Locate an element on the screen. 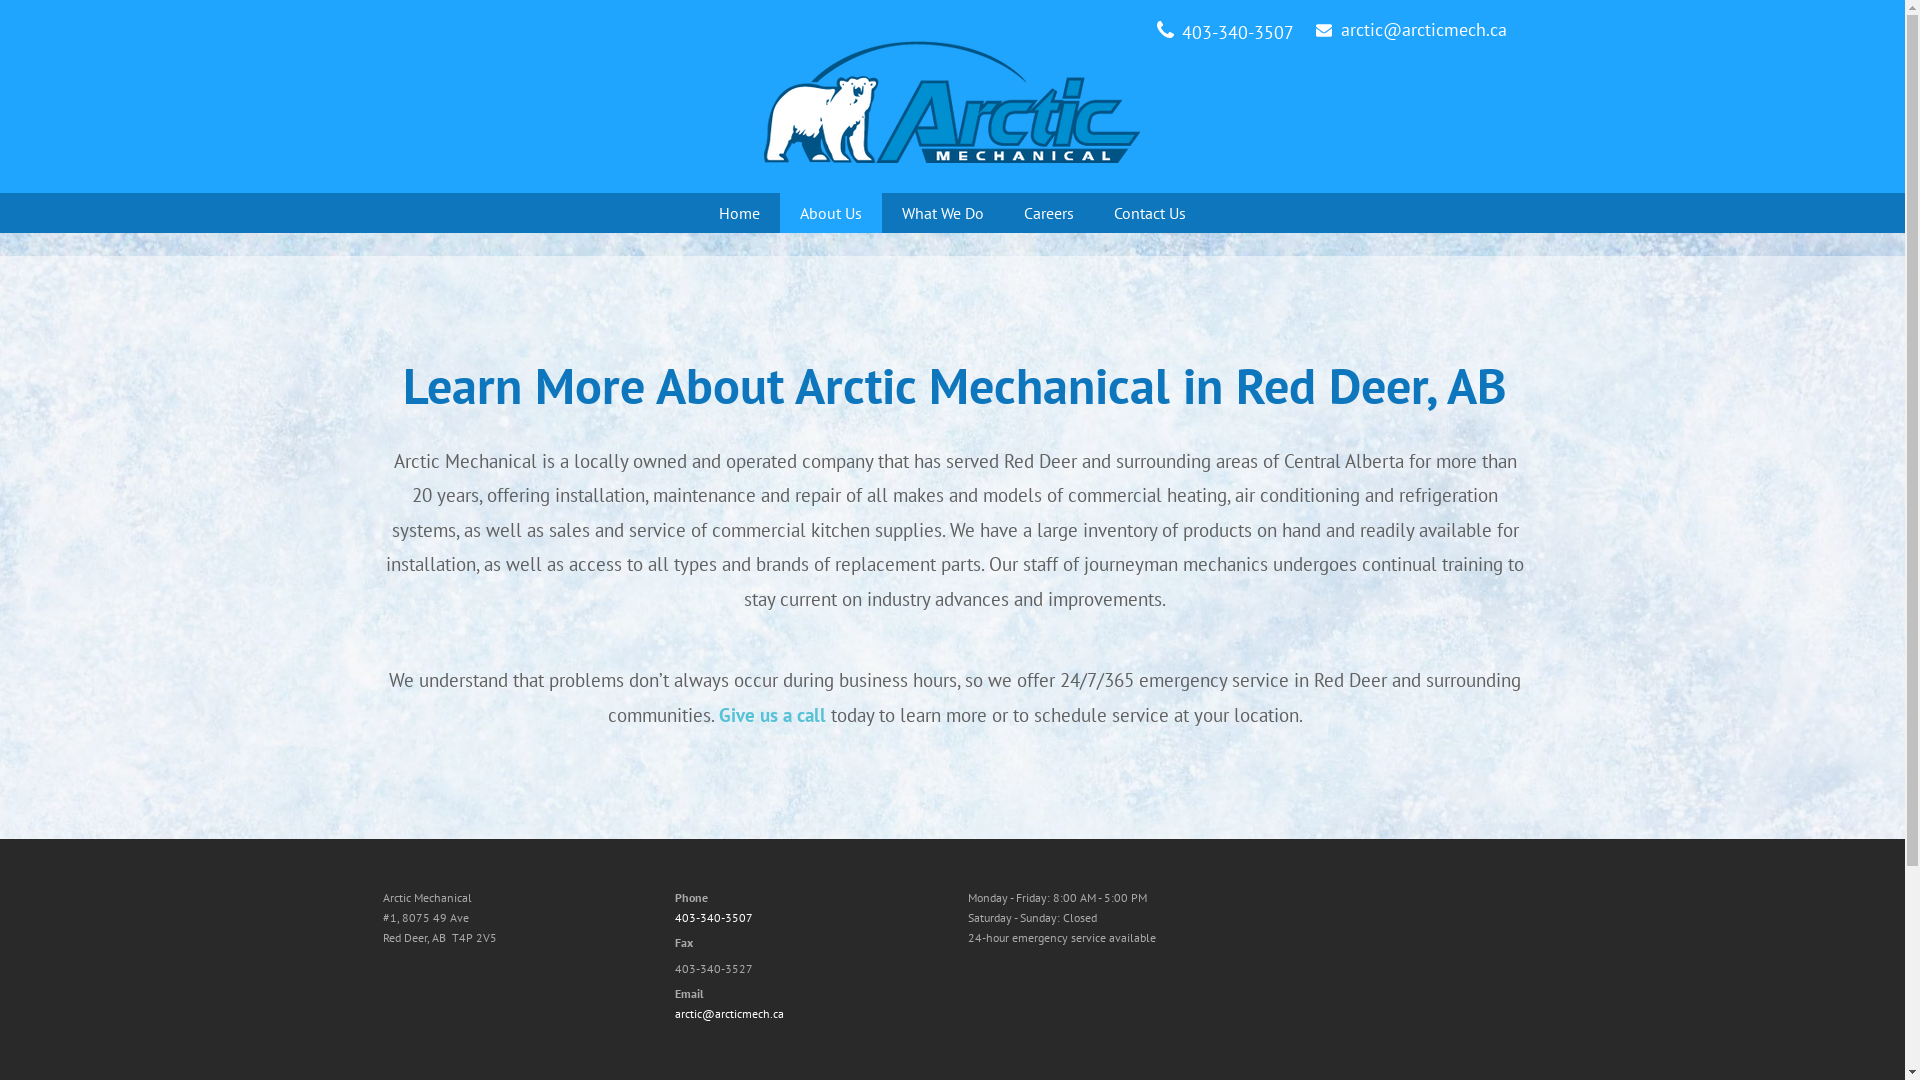  arctic@arcticmech.ca is located at coordinates (728, 1014).